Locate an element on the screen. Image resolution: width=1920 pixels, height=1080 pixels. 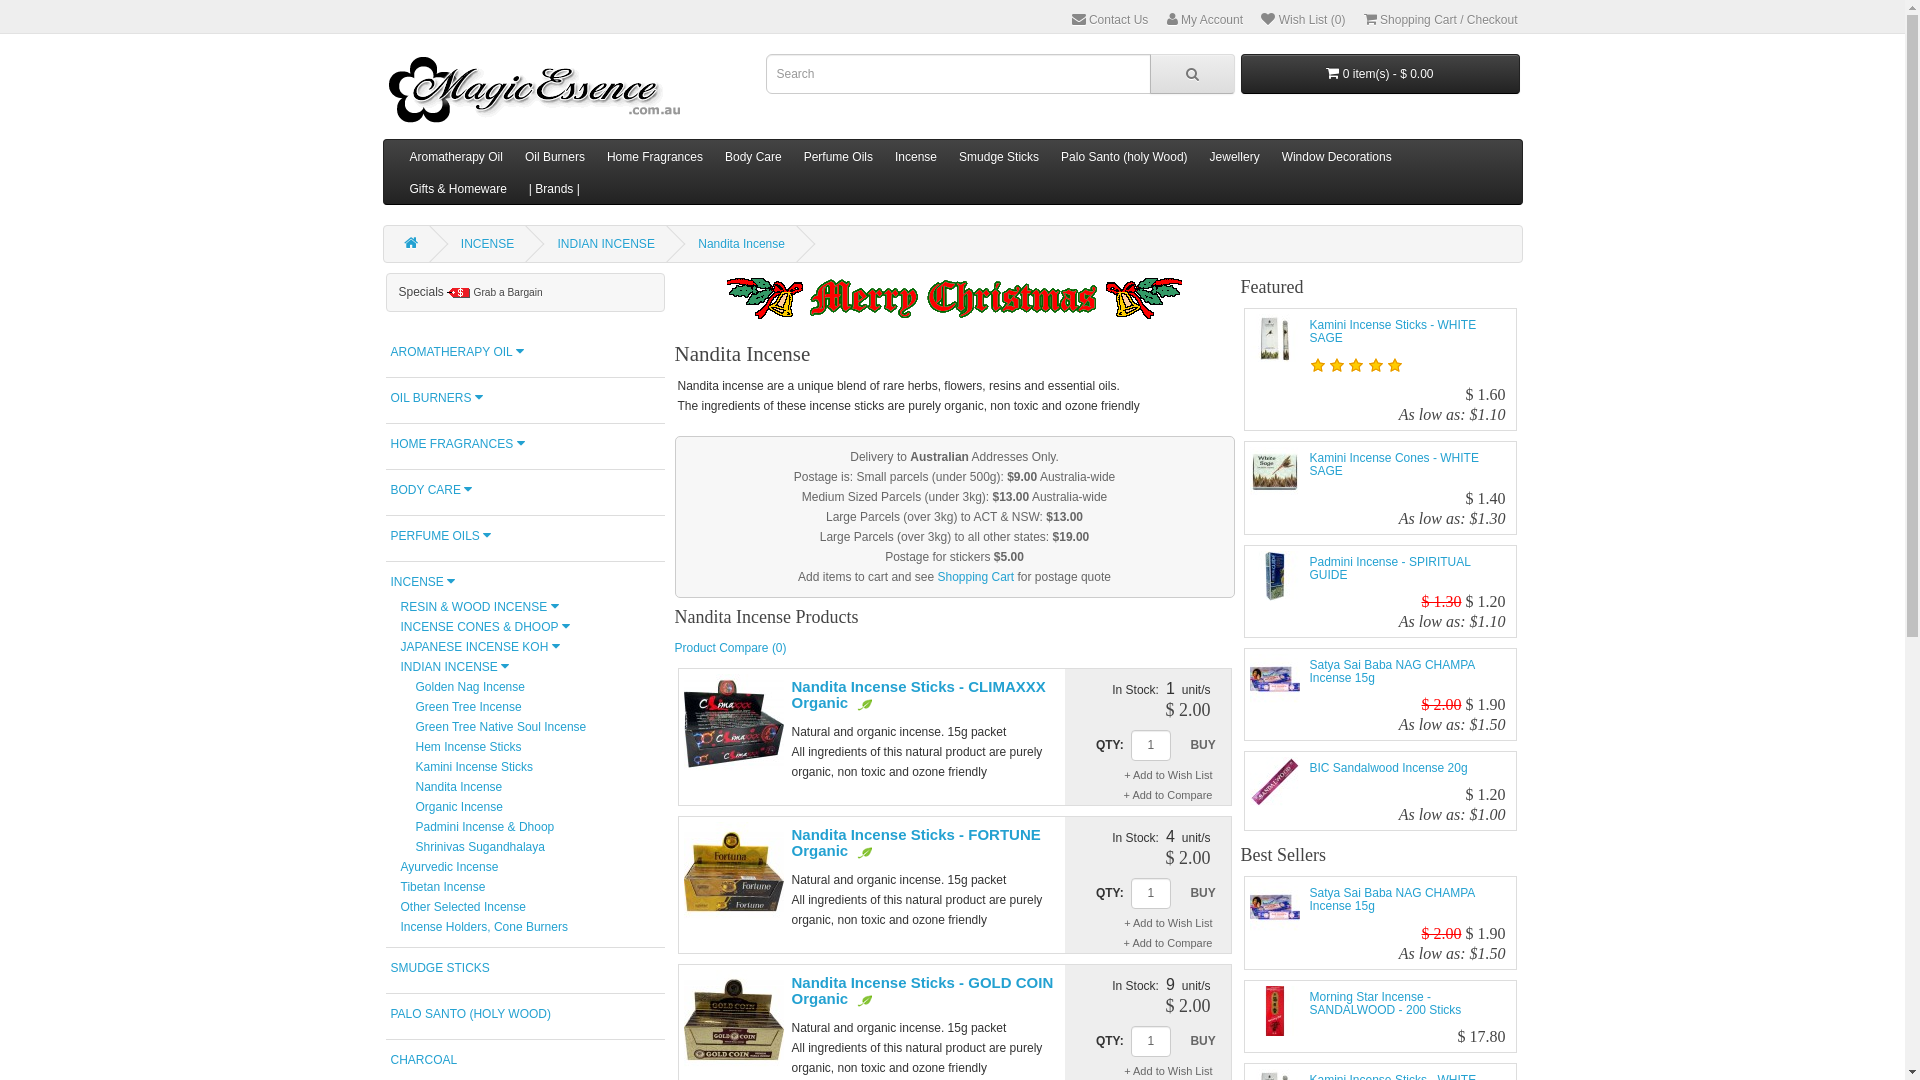
Satya Sai Baba NAG CHAMPA Incense 15g is located at coordinates (1275, 679).